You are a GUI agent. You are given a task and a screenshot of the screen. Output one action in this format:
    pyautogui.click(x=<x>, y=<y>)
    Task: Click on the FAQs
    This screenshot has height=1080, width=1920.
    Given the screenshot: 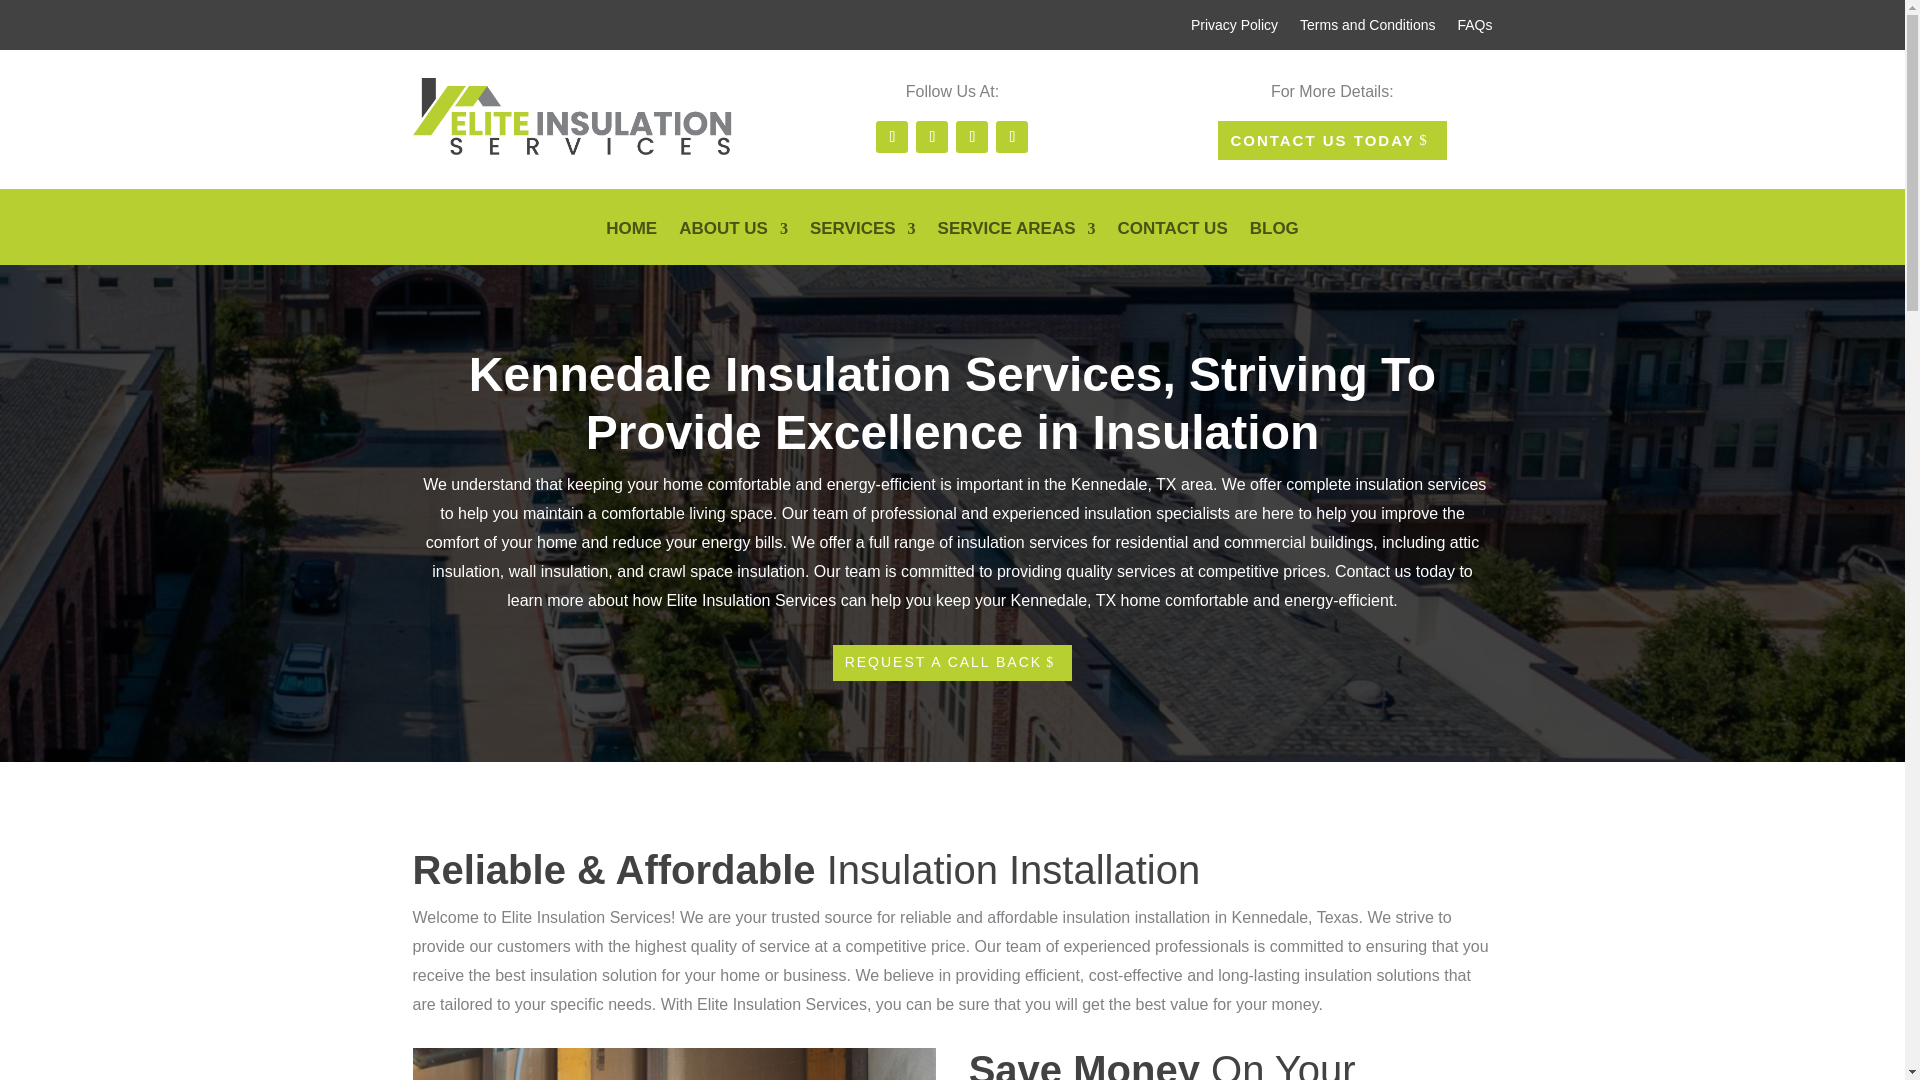 What is the action you would take?
    pyautogui.click(x=1474, y=28)
    